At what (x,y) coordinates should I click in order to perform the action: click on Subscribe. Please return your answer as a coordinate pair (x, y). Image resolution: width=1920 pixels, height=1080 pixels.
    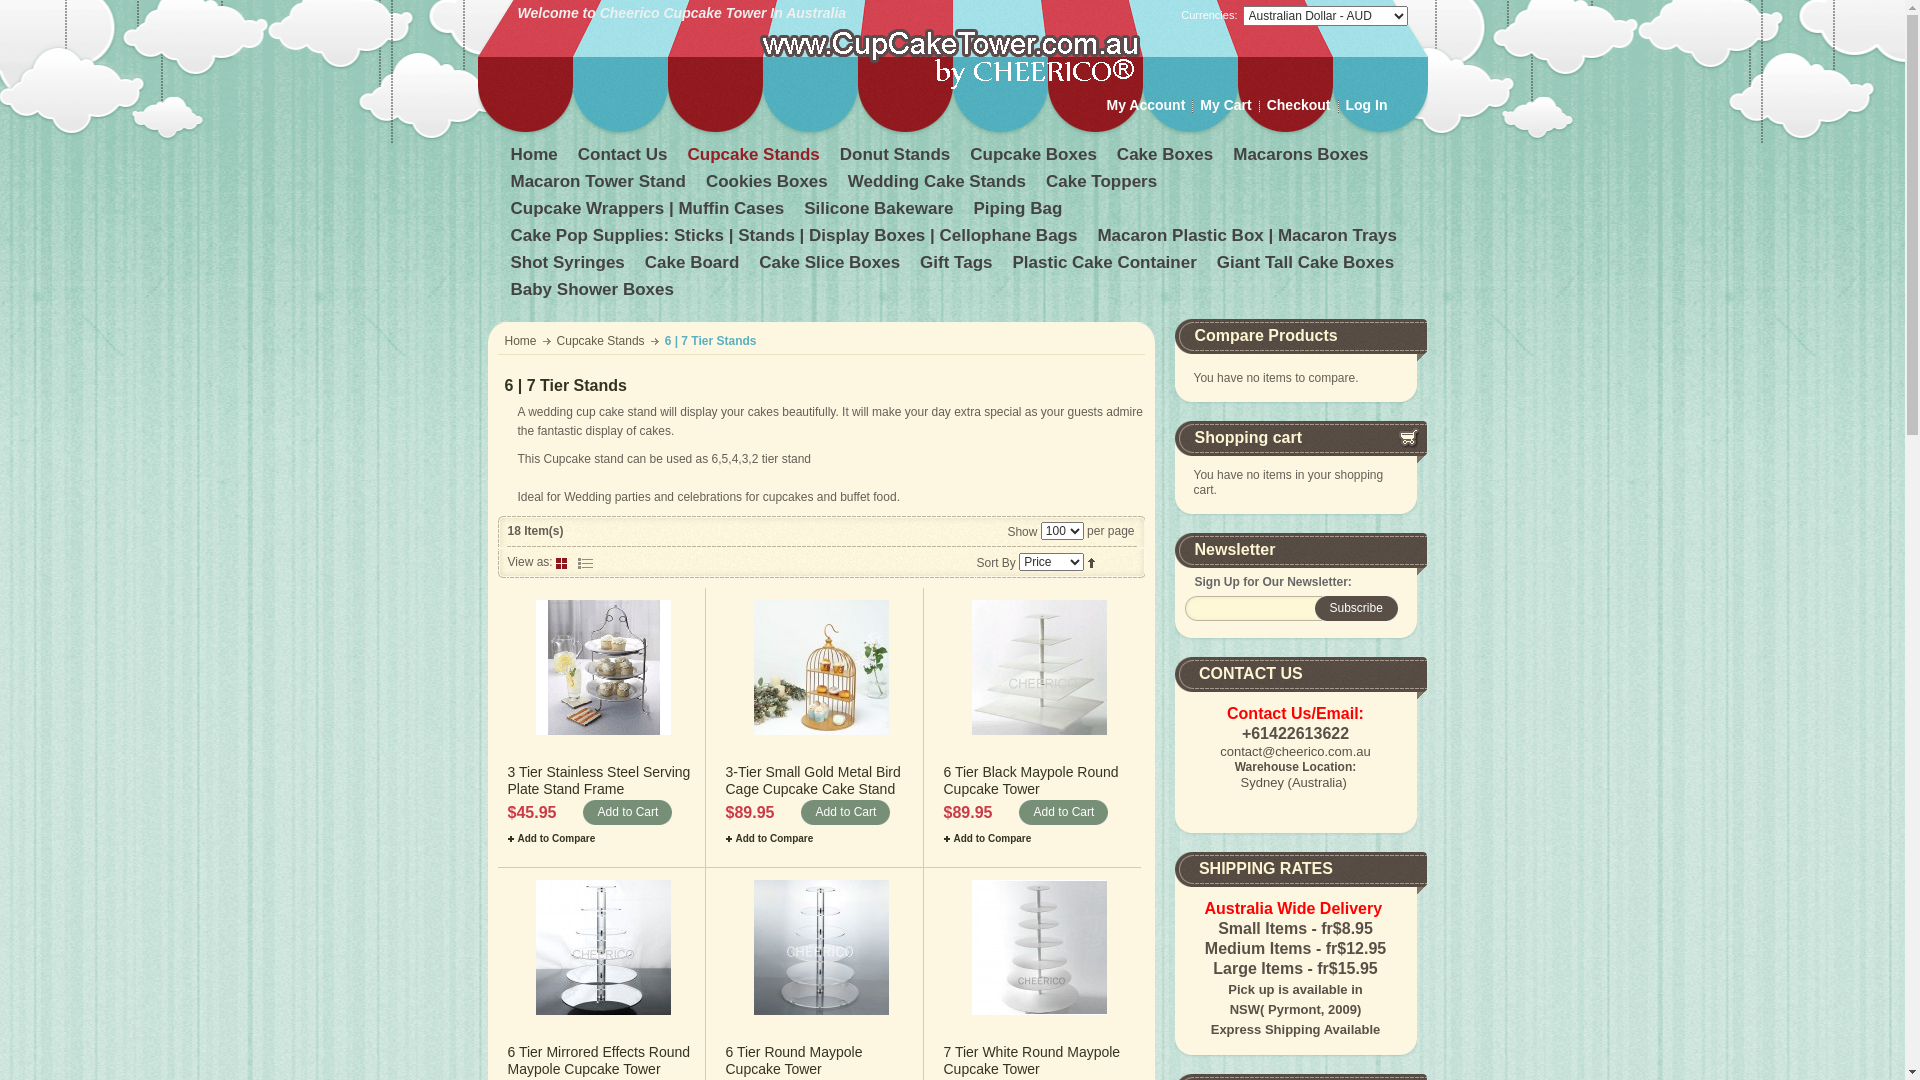
    Looking at the image, I should click on (1356, 608).